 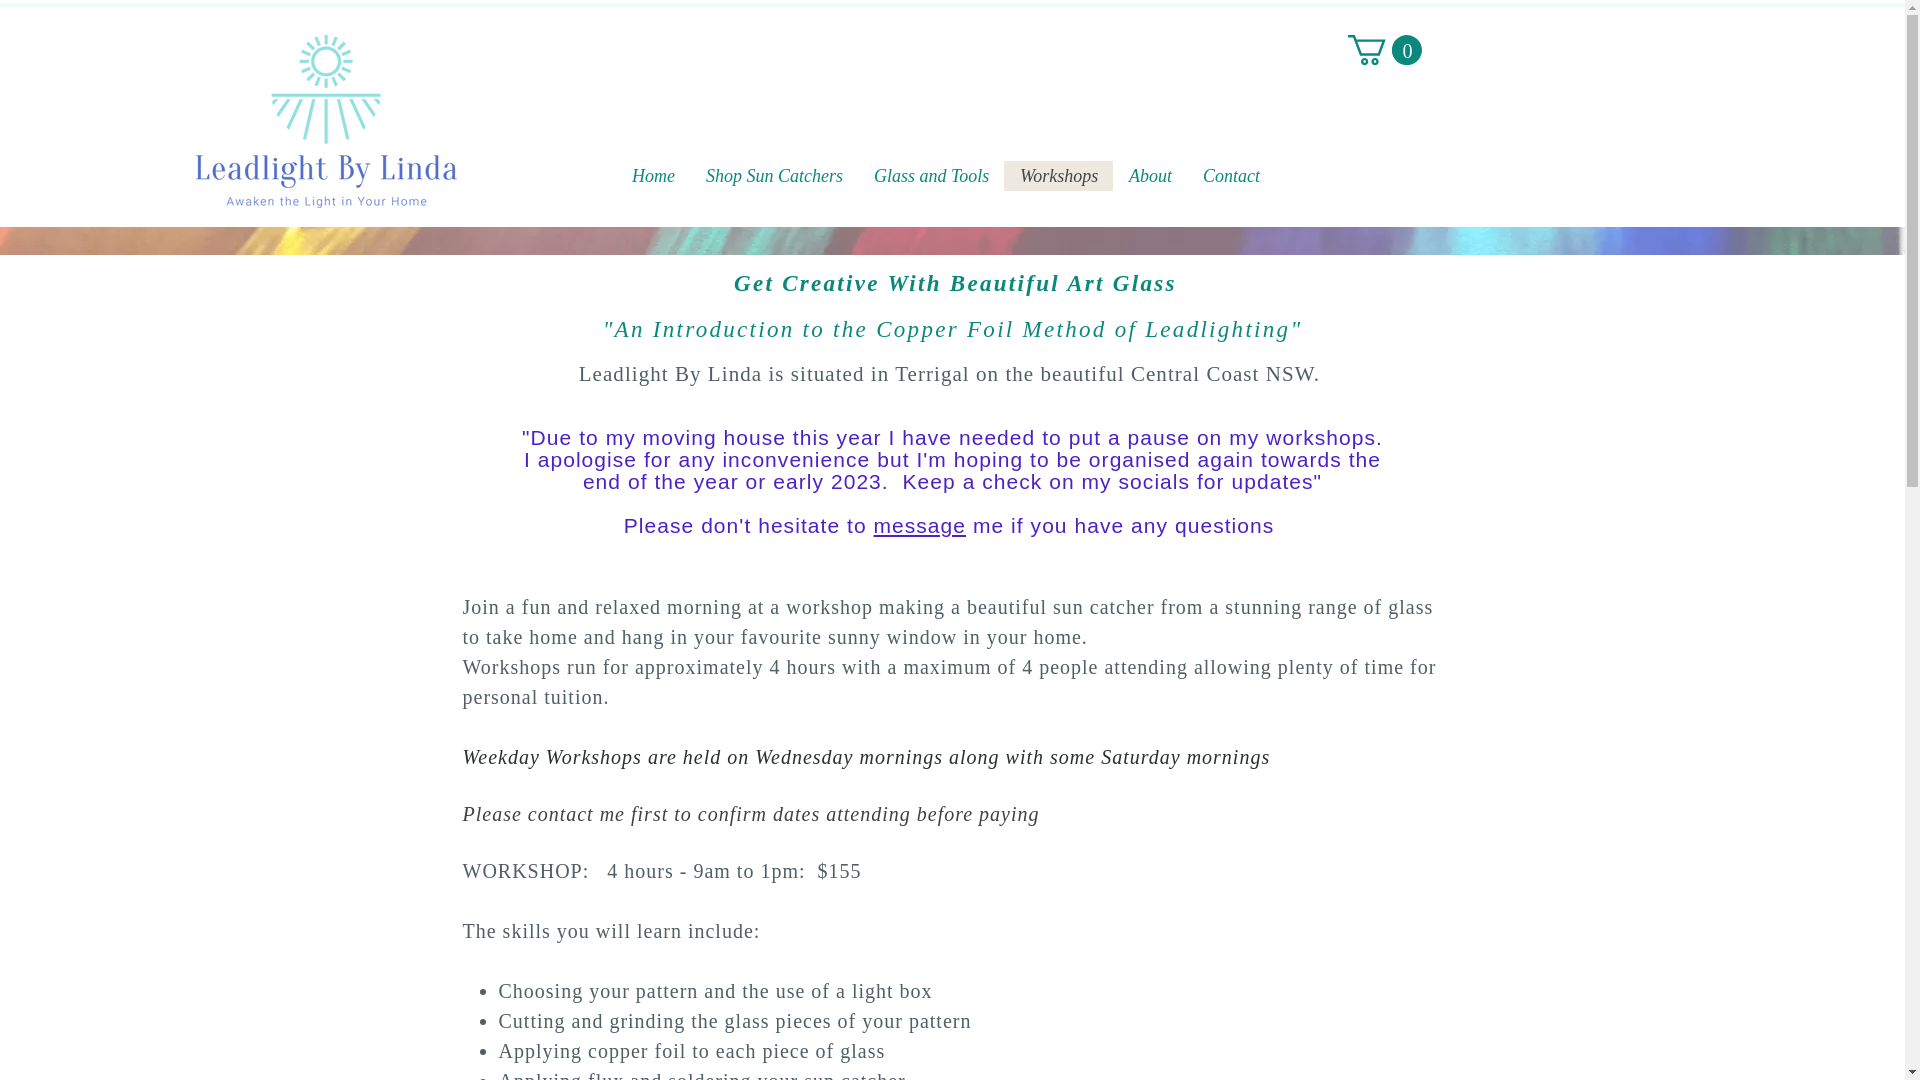 What do you see at coordinates (920, 526) in the screenshot?
I see `message` at bounding box center [920, 526].